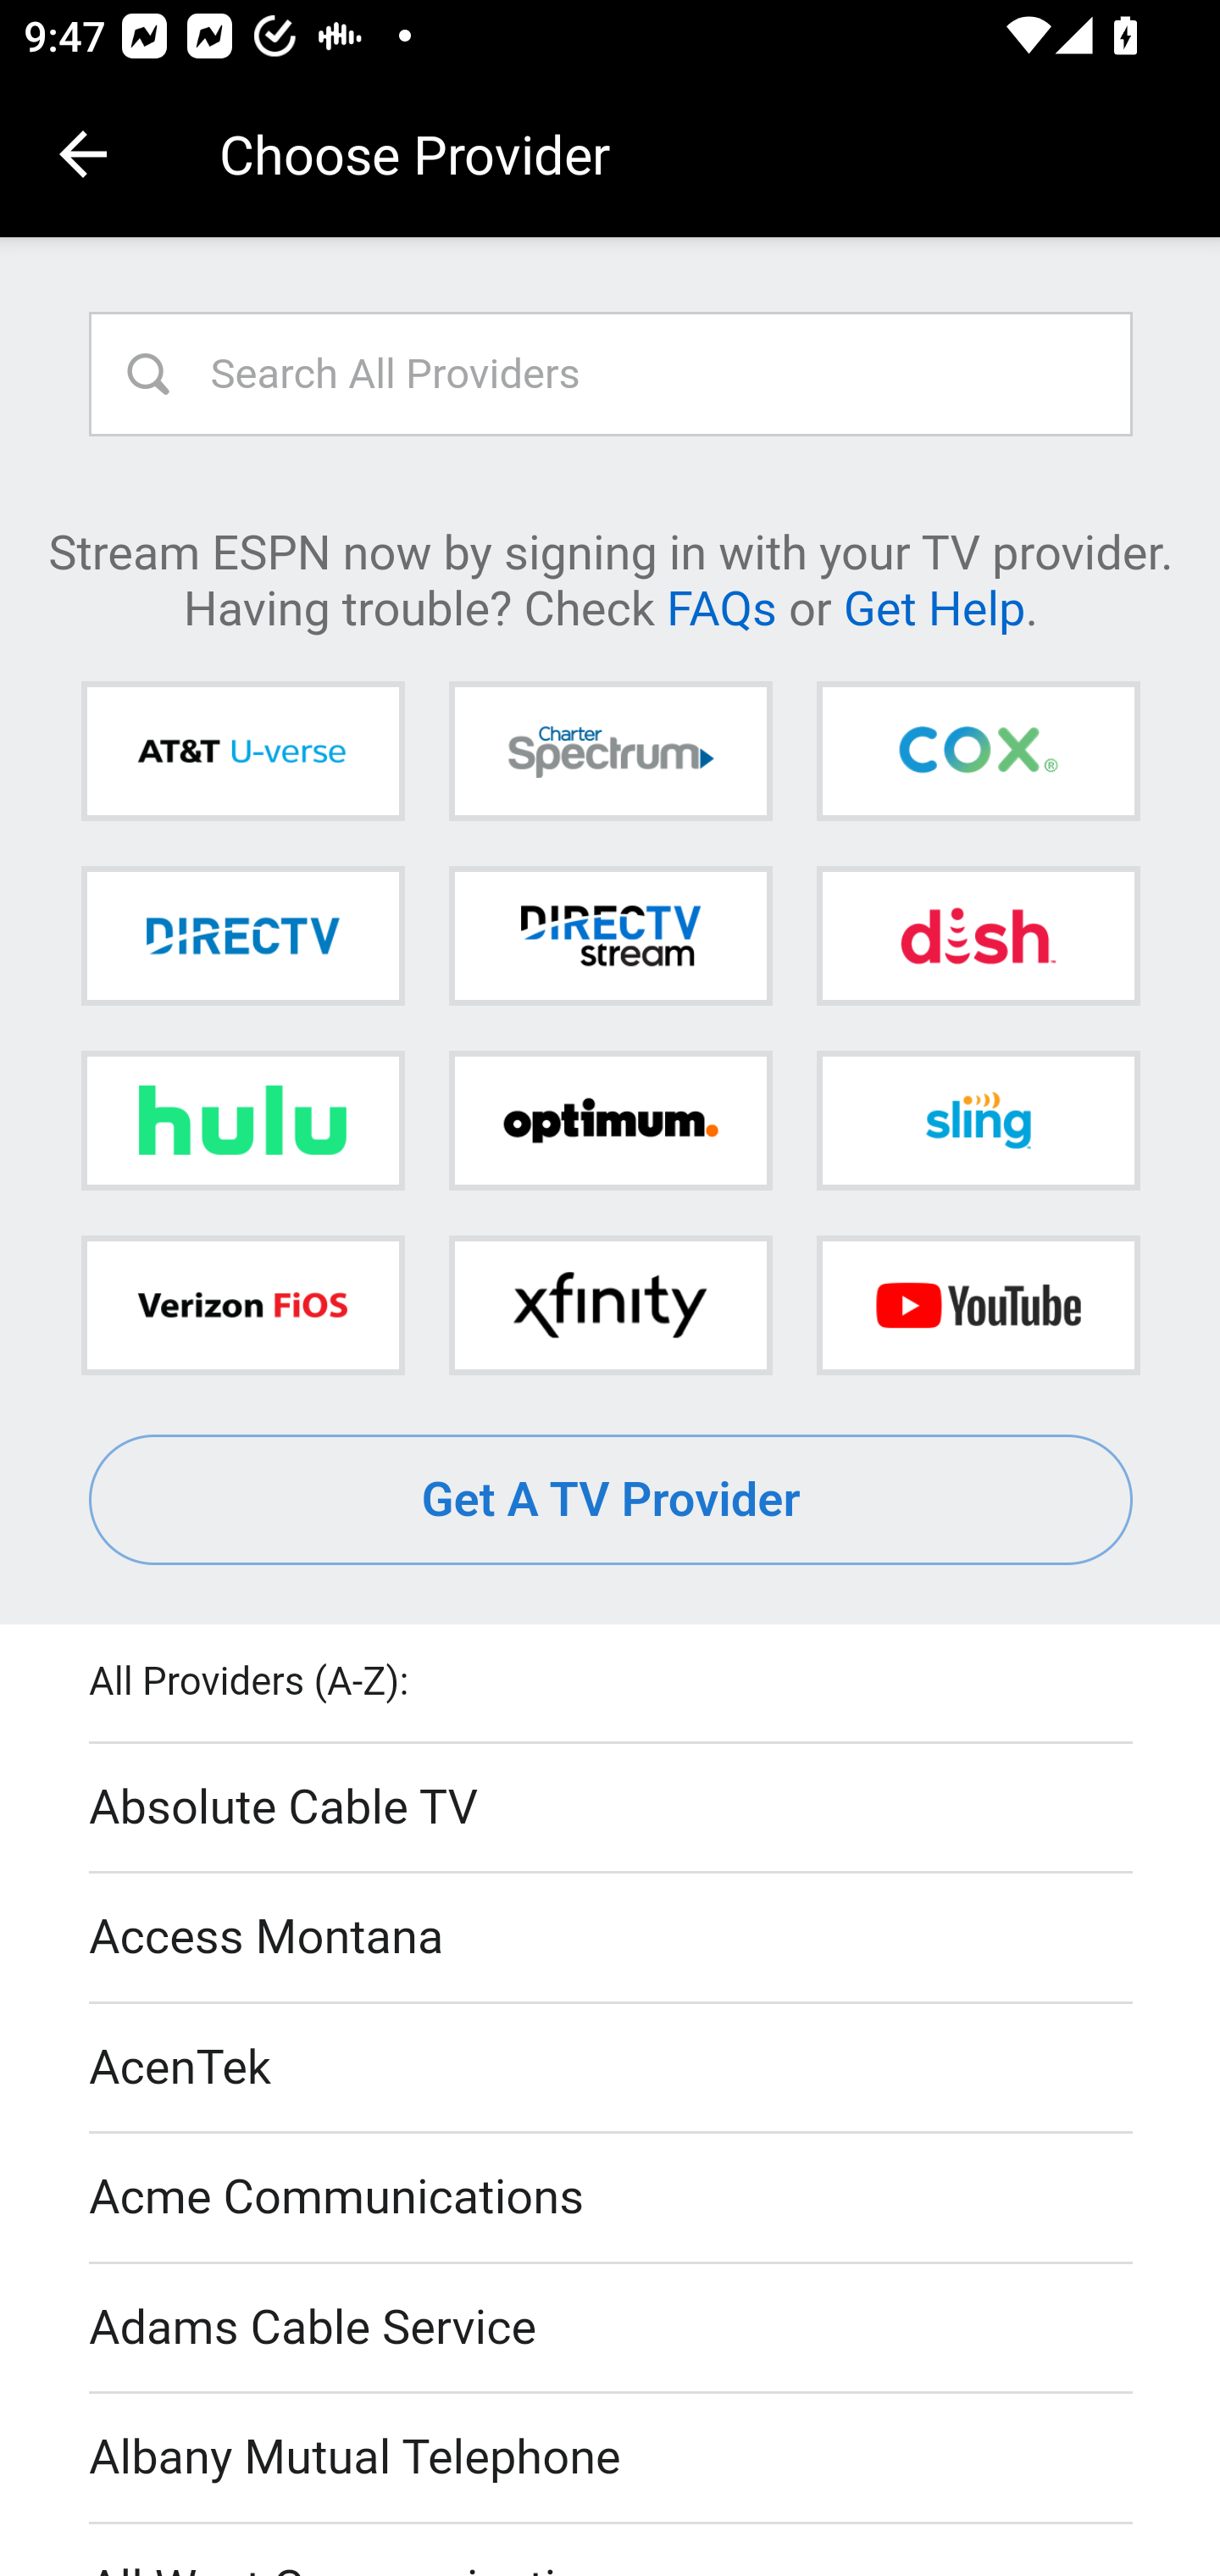 The width and height of the screenshot is (1220, 2576). Describe the element at coordinates (978, 1120) in the screenshot. I see `Sling TV` at that location.